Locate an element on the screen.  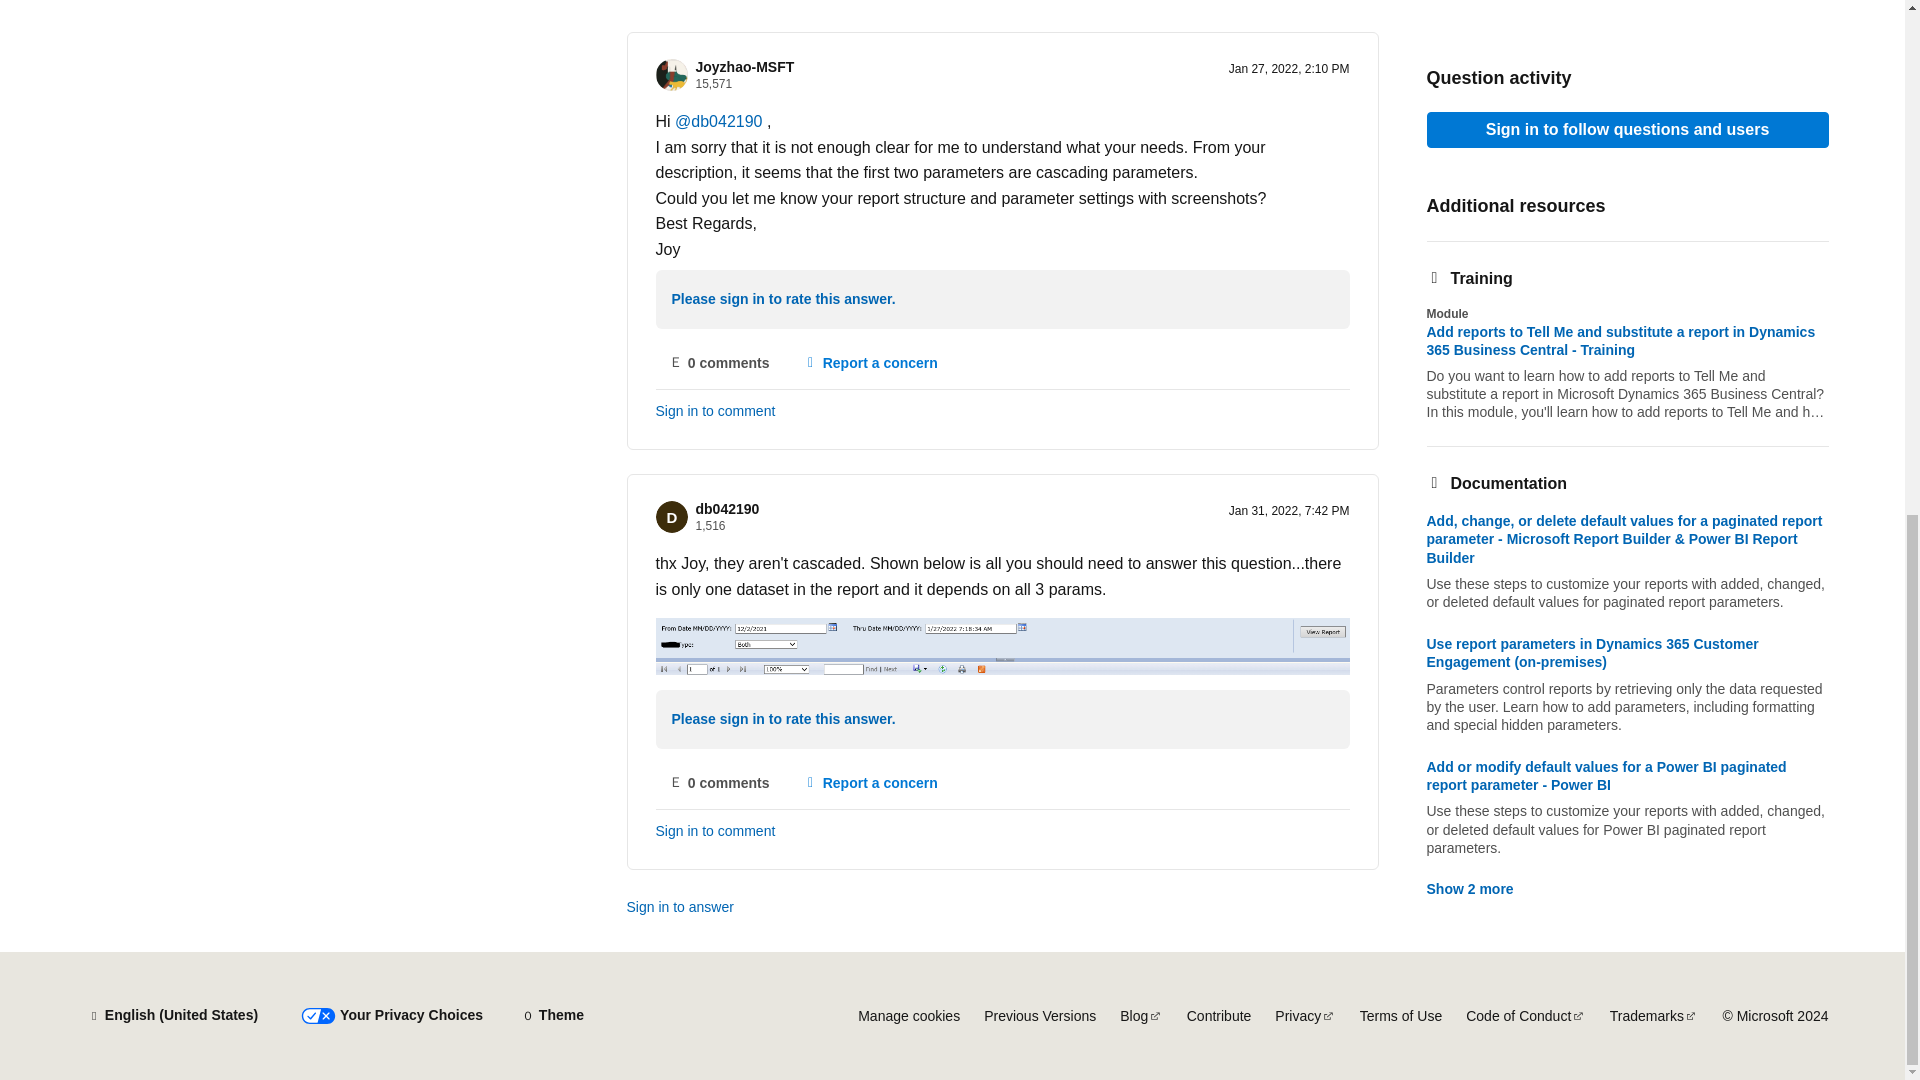
No comments is located at coordinates (720, 362).